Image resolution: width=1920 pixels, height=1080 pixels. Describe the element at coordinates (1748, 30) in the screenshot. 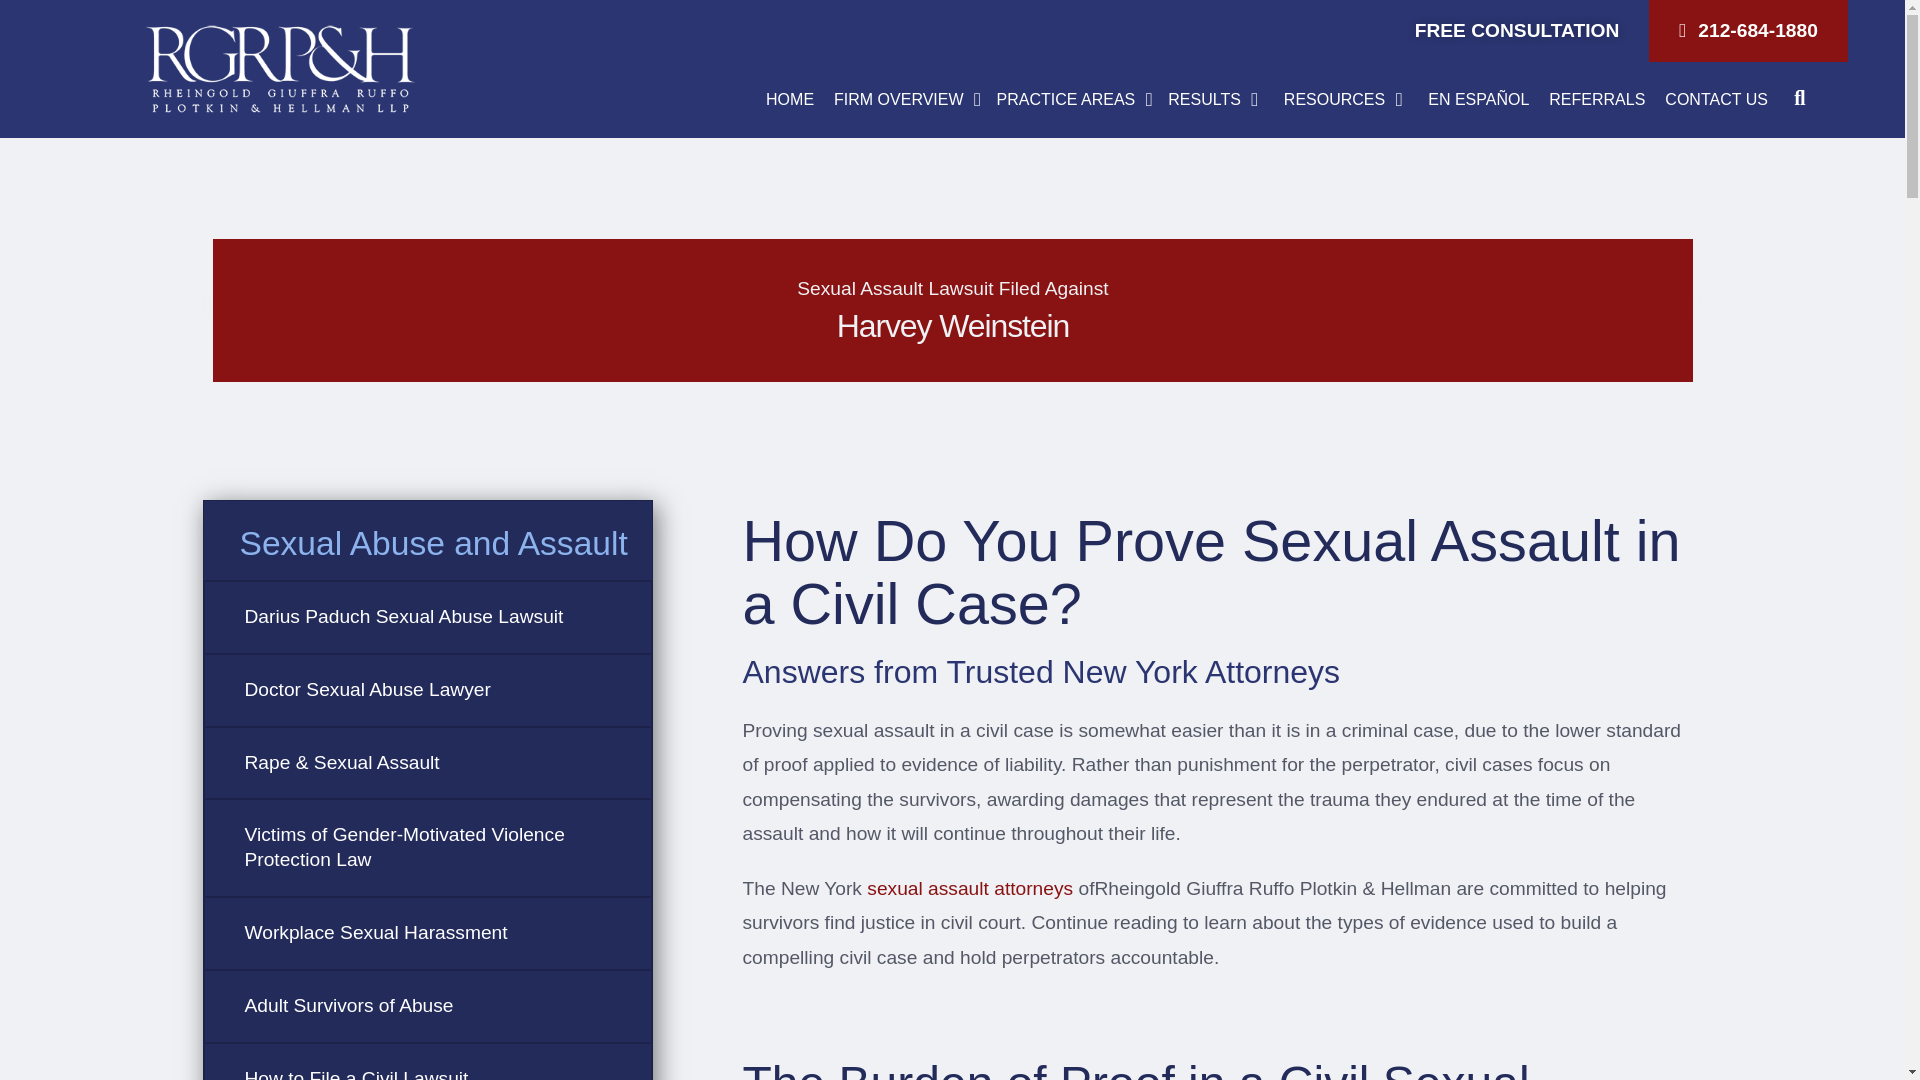

I see `212-684-1880` at that location.